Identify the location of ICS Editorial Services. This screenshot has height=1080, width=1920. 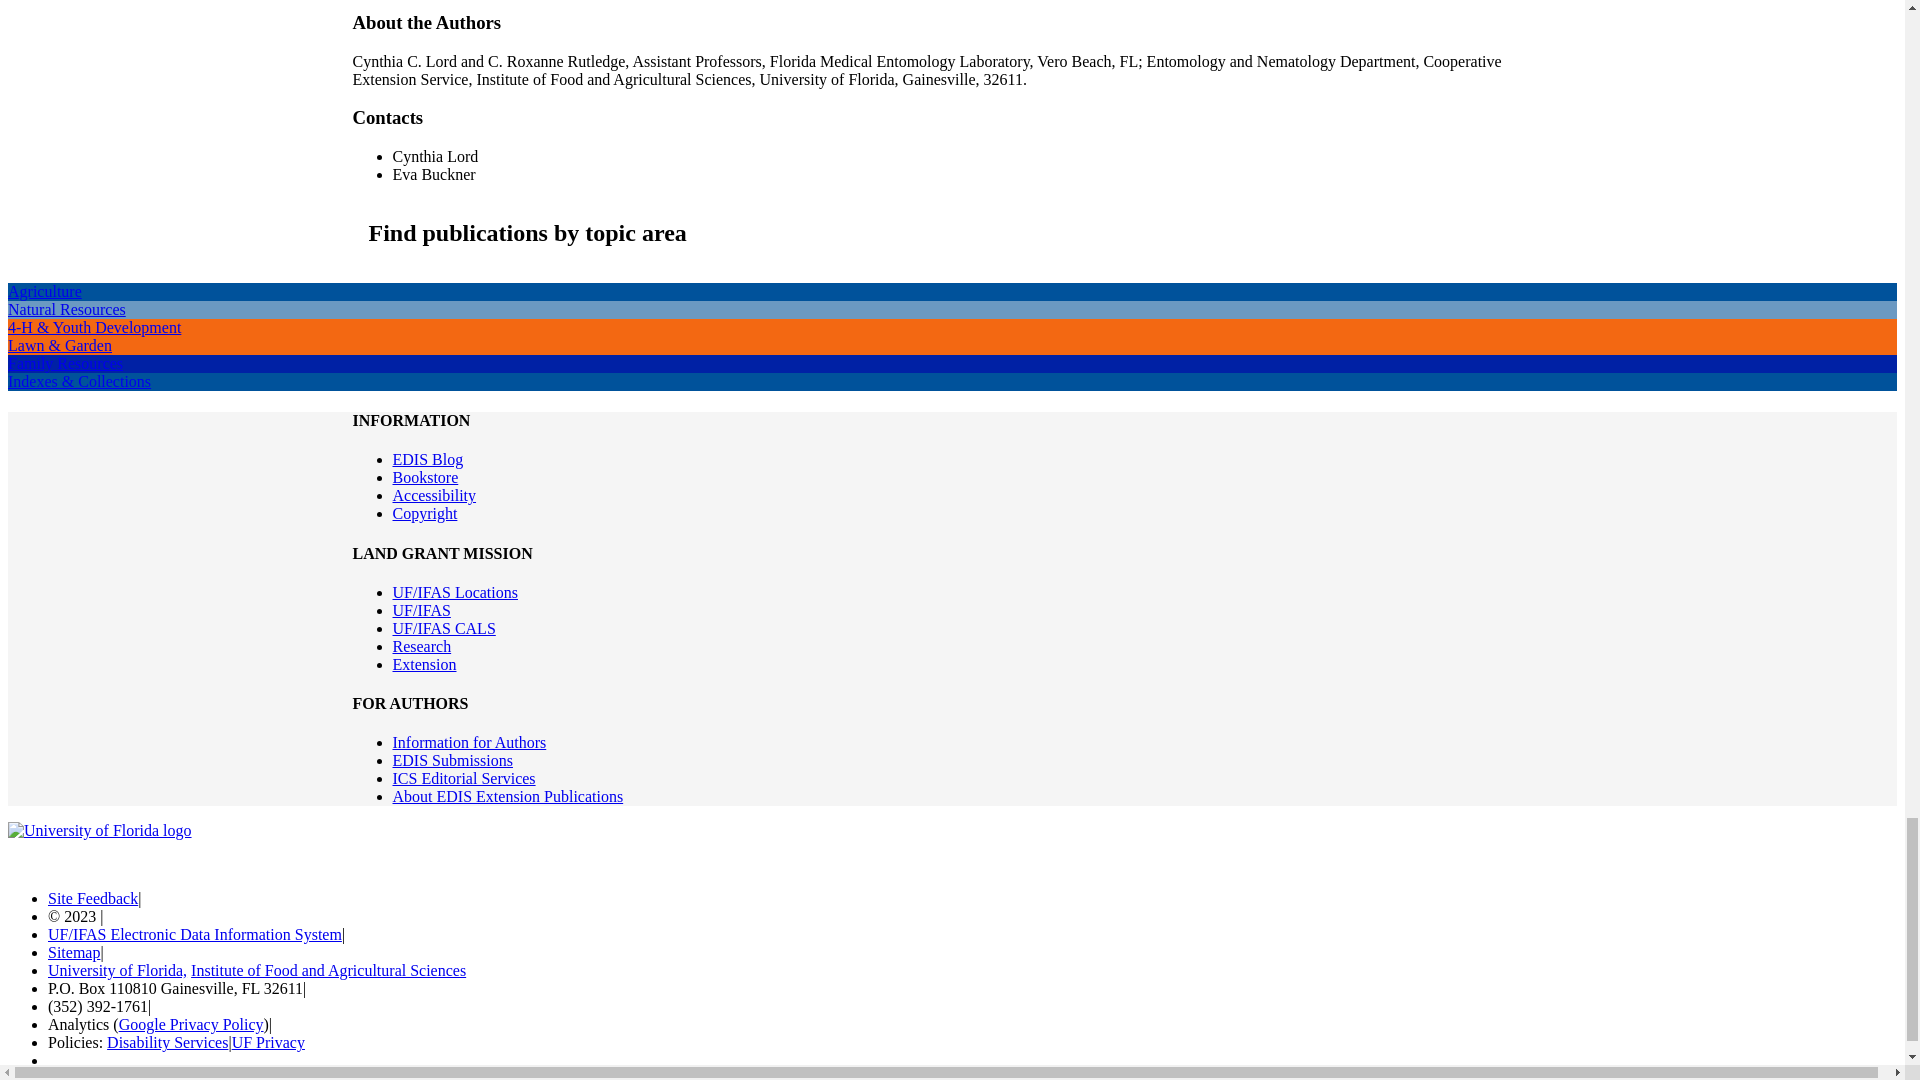
(463, 778).